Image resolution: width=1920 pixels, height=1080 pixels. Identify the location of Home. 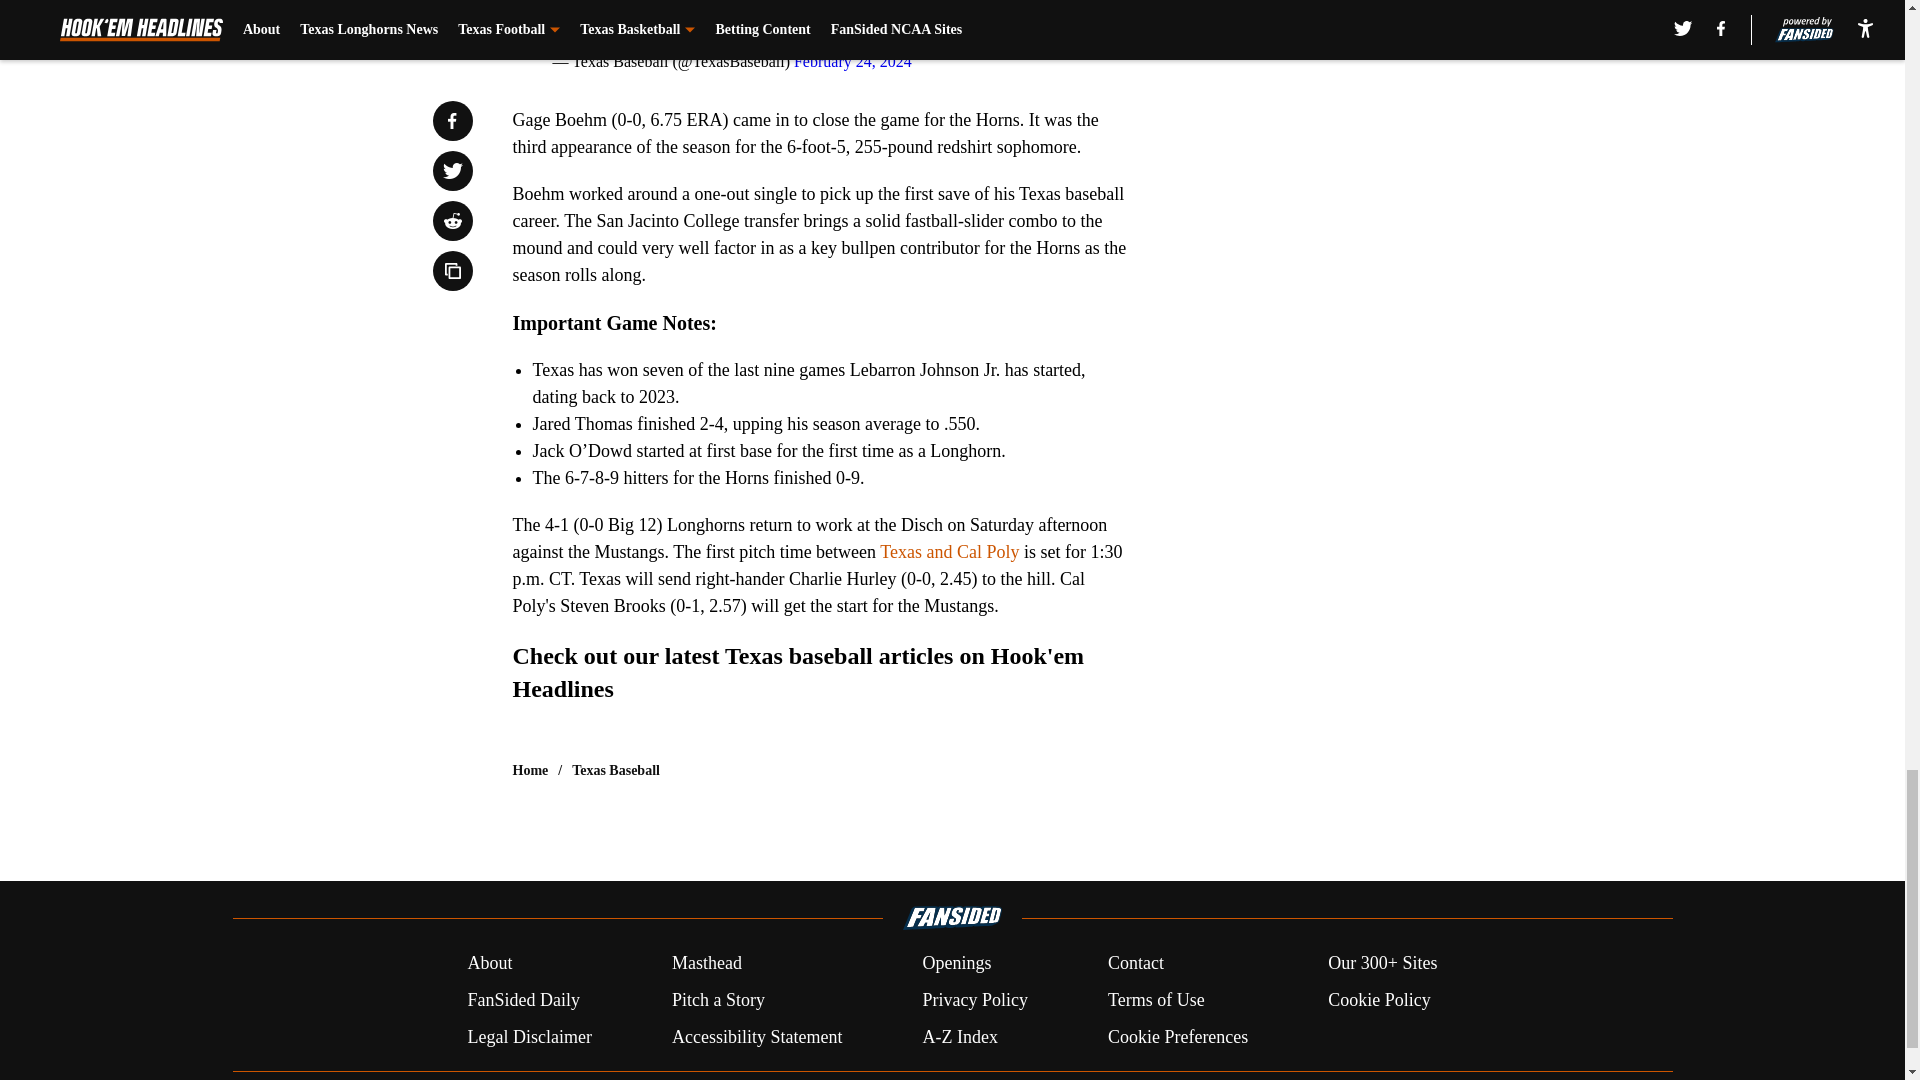
(530, 770).